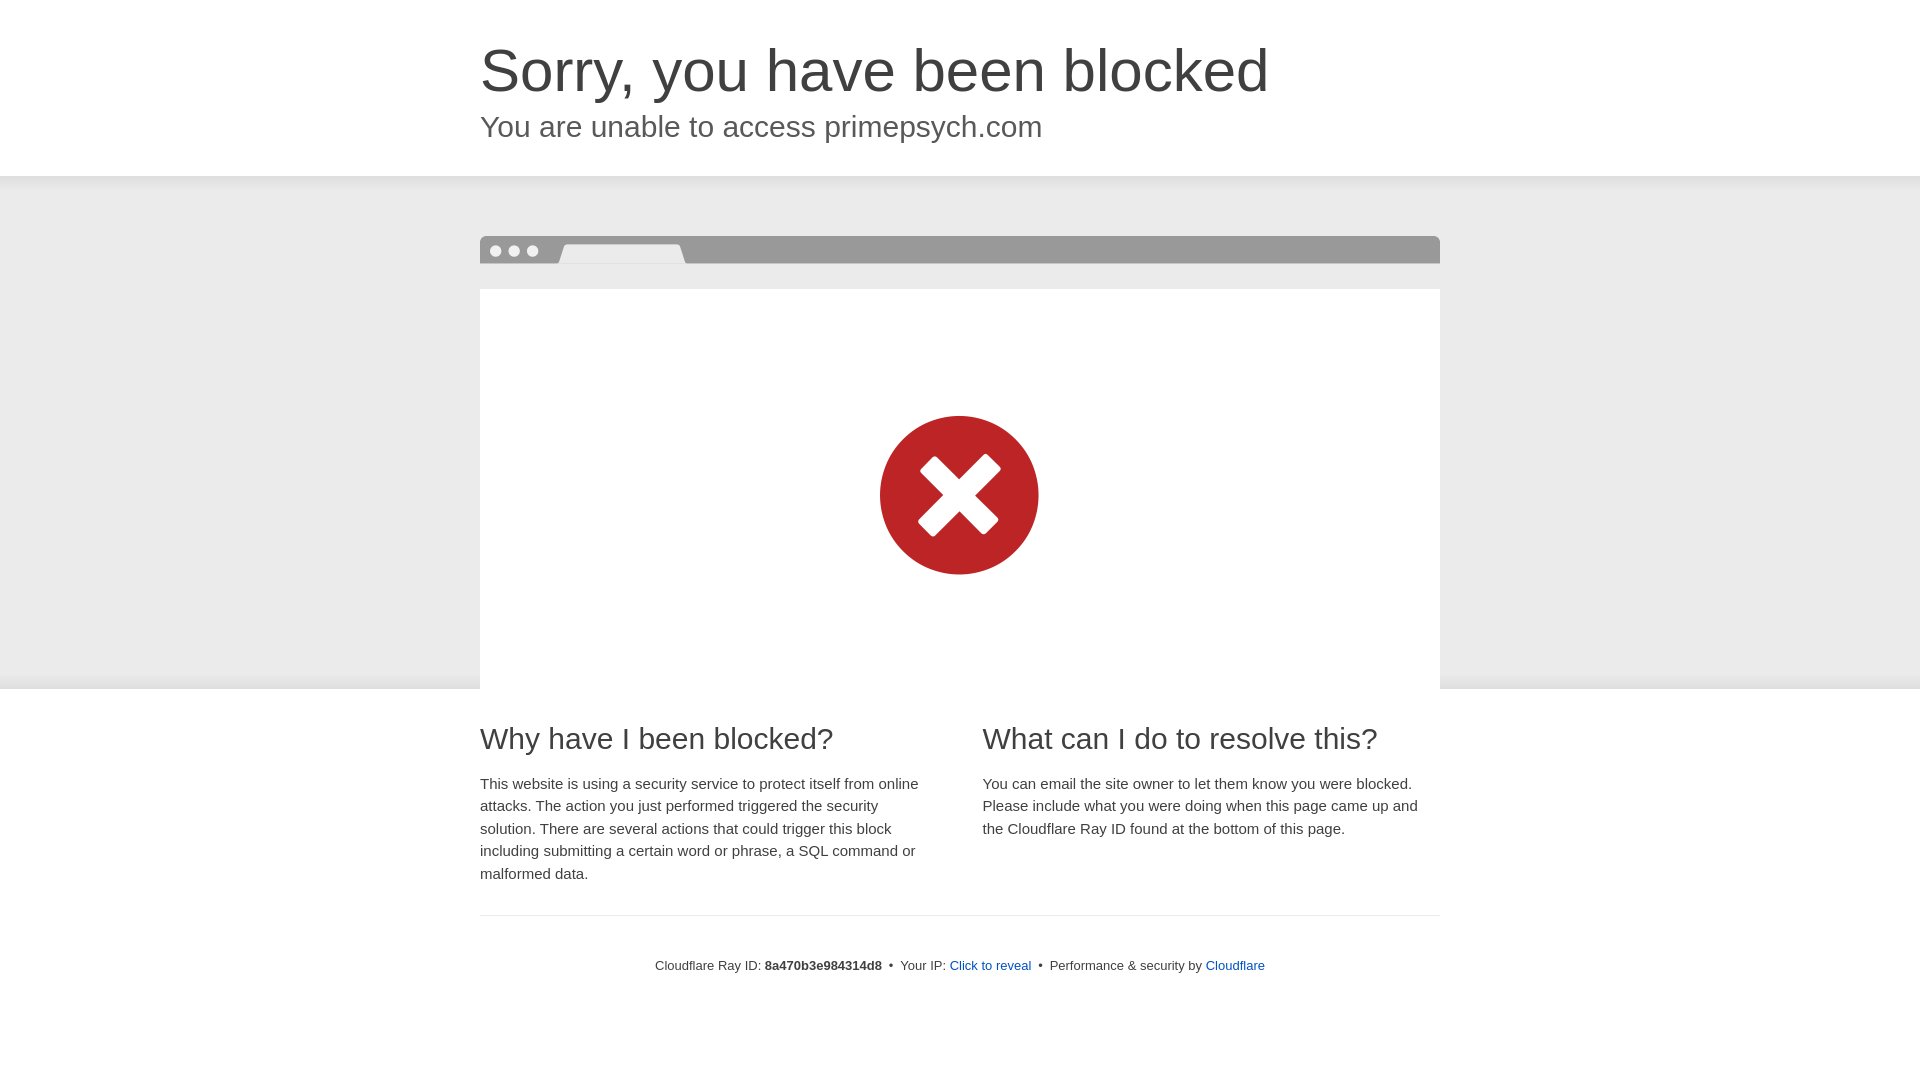  What do you see at coordinates (1235, 965) in the screenshot?
I see `Cloudflare` at bounding box center [1235, 965].